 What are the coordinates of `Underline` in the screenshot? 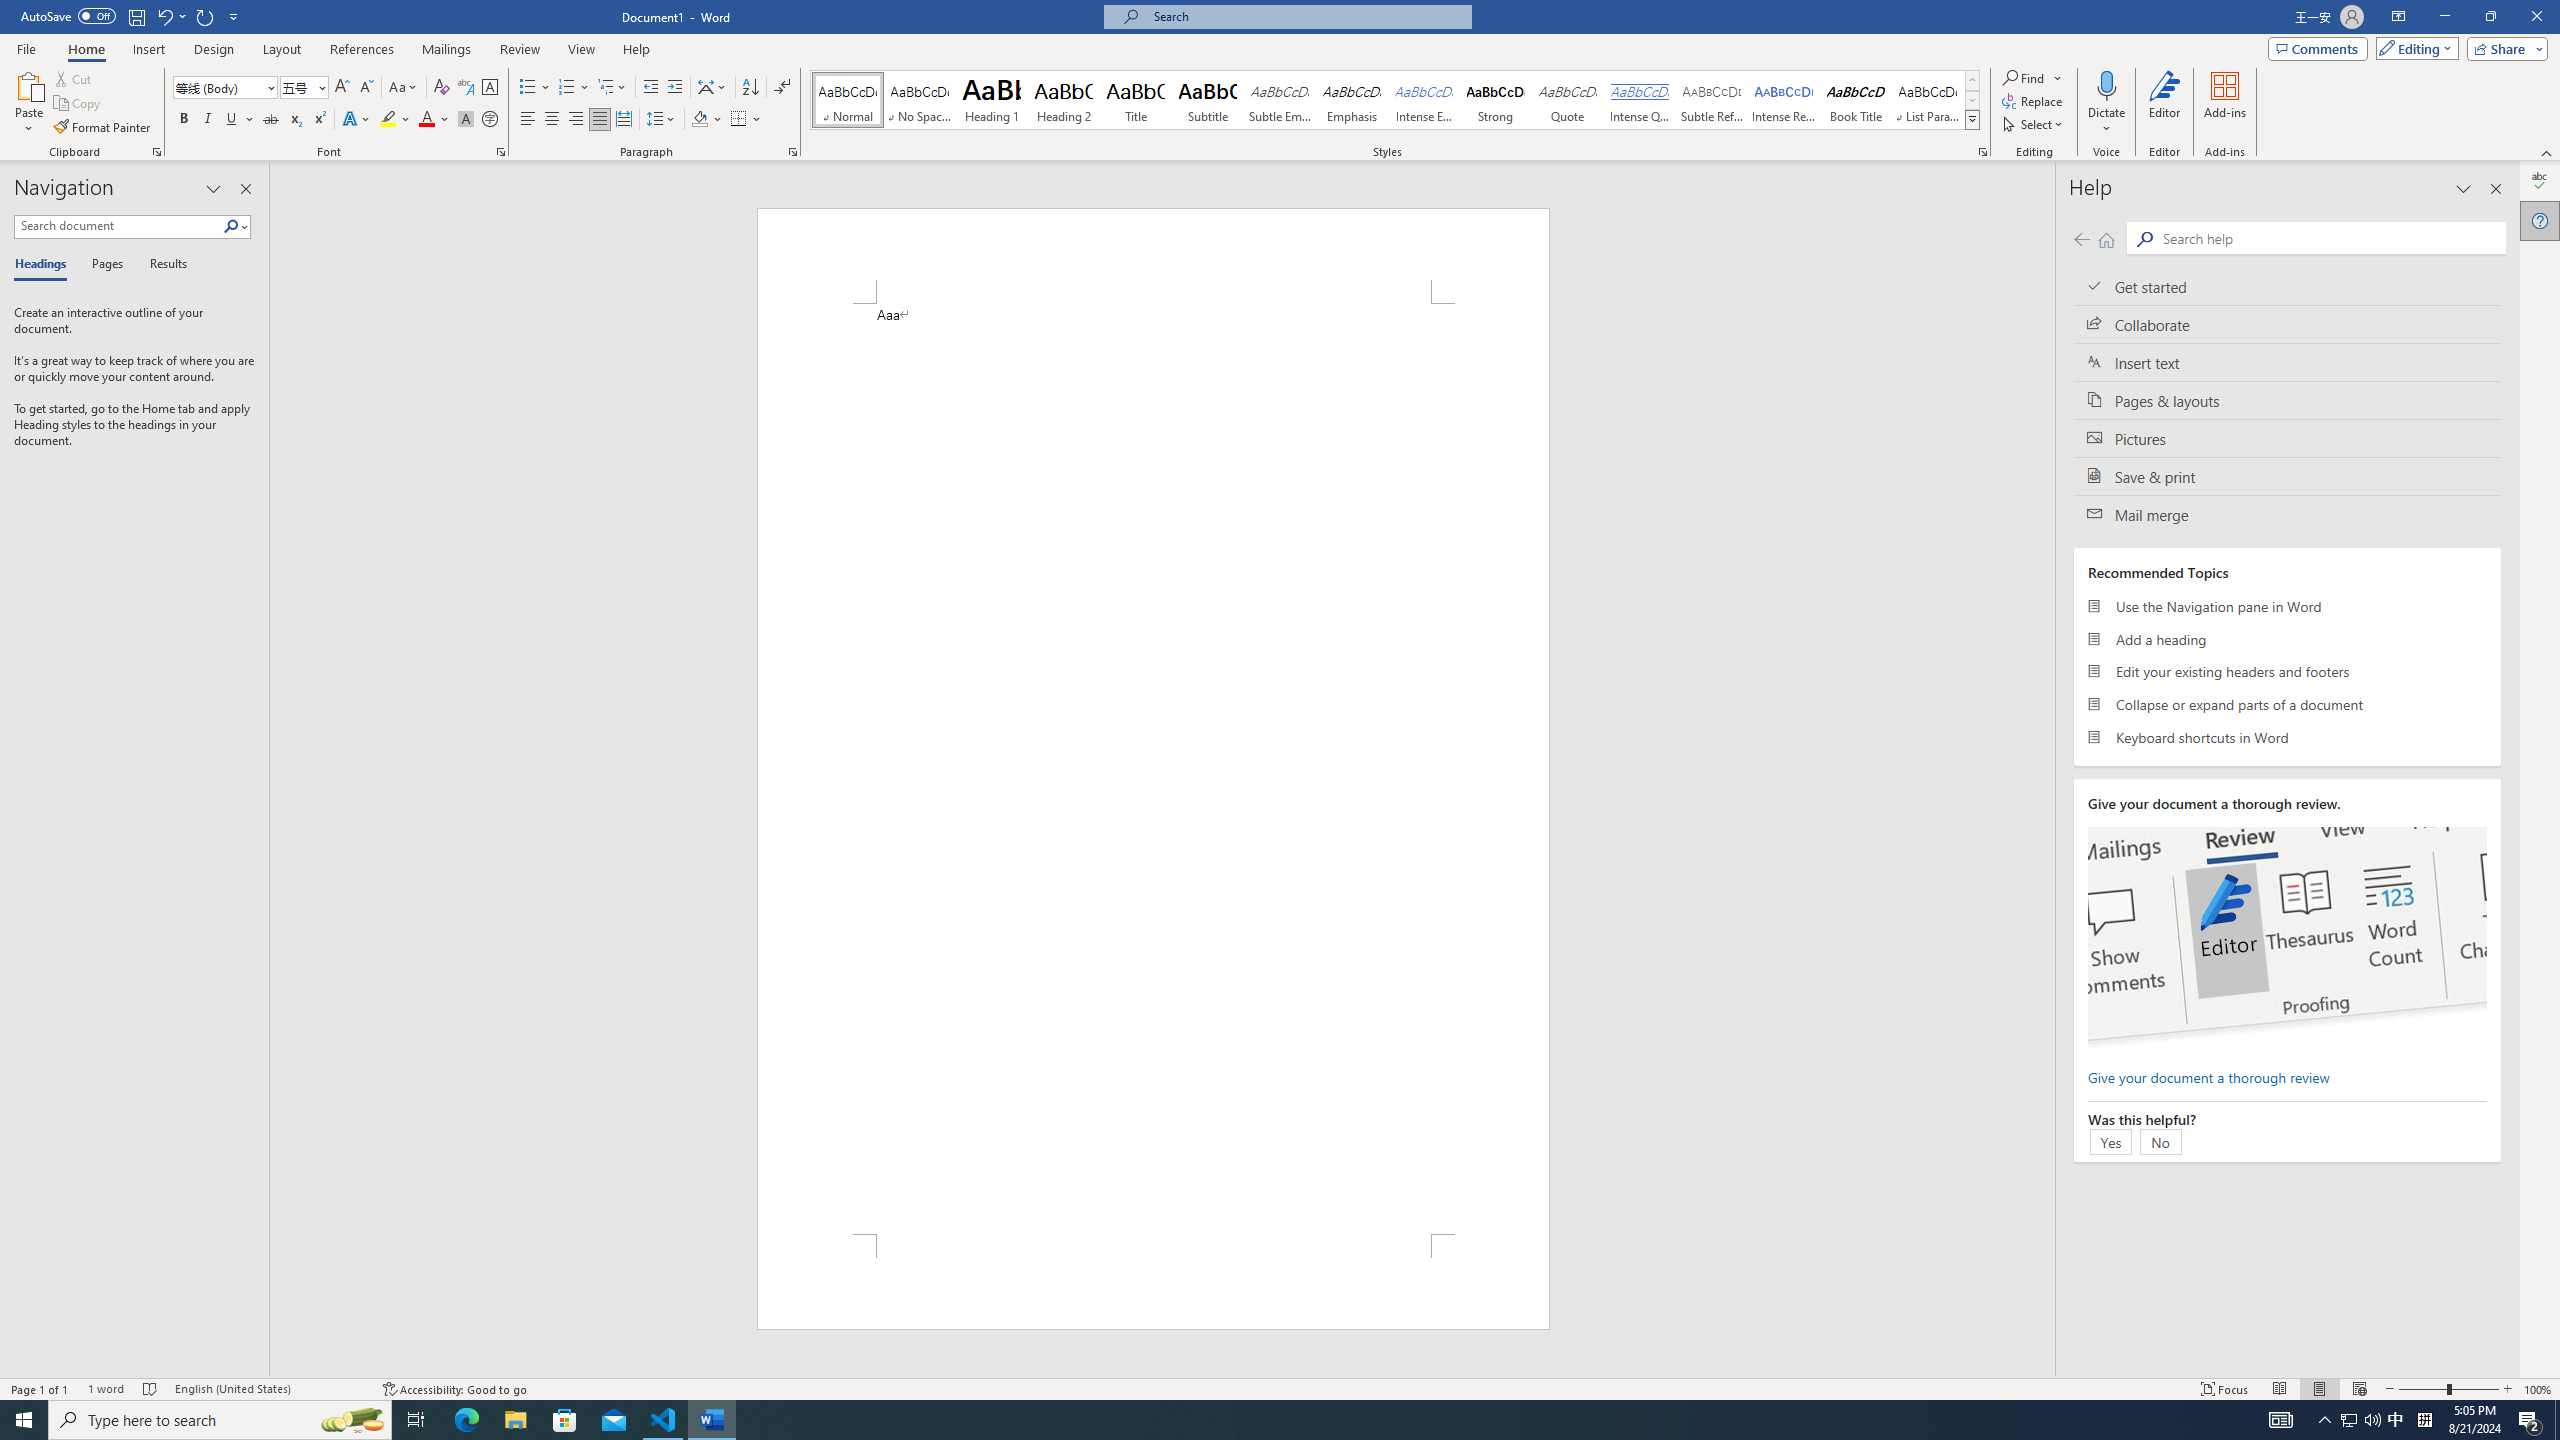 It's located at (232, 120).